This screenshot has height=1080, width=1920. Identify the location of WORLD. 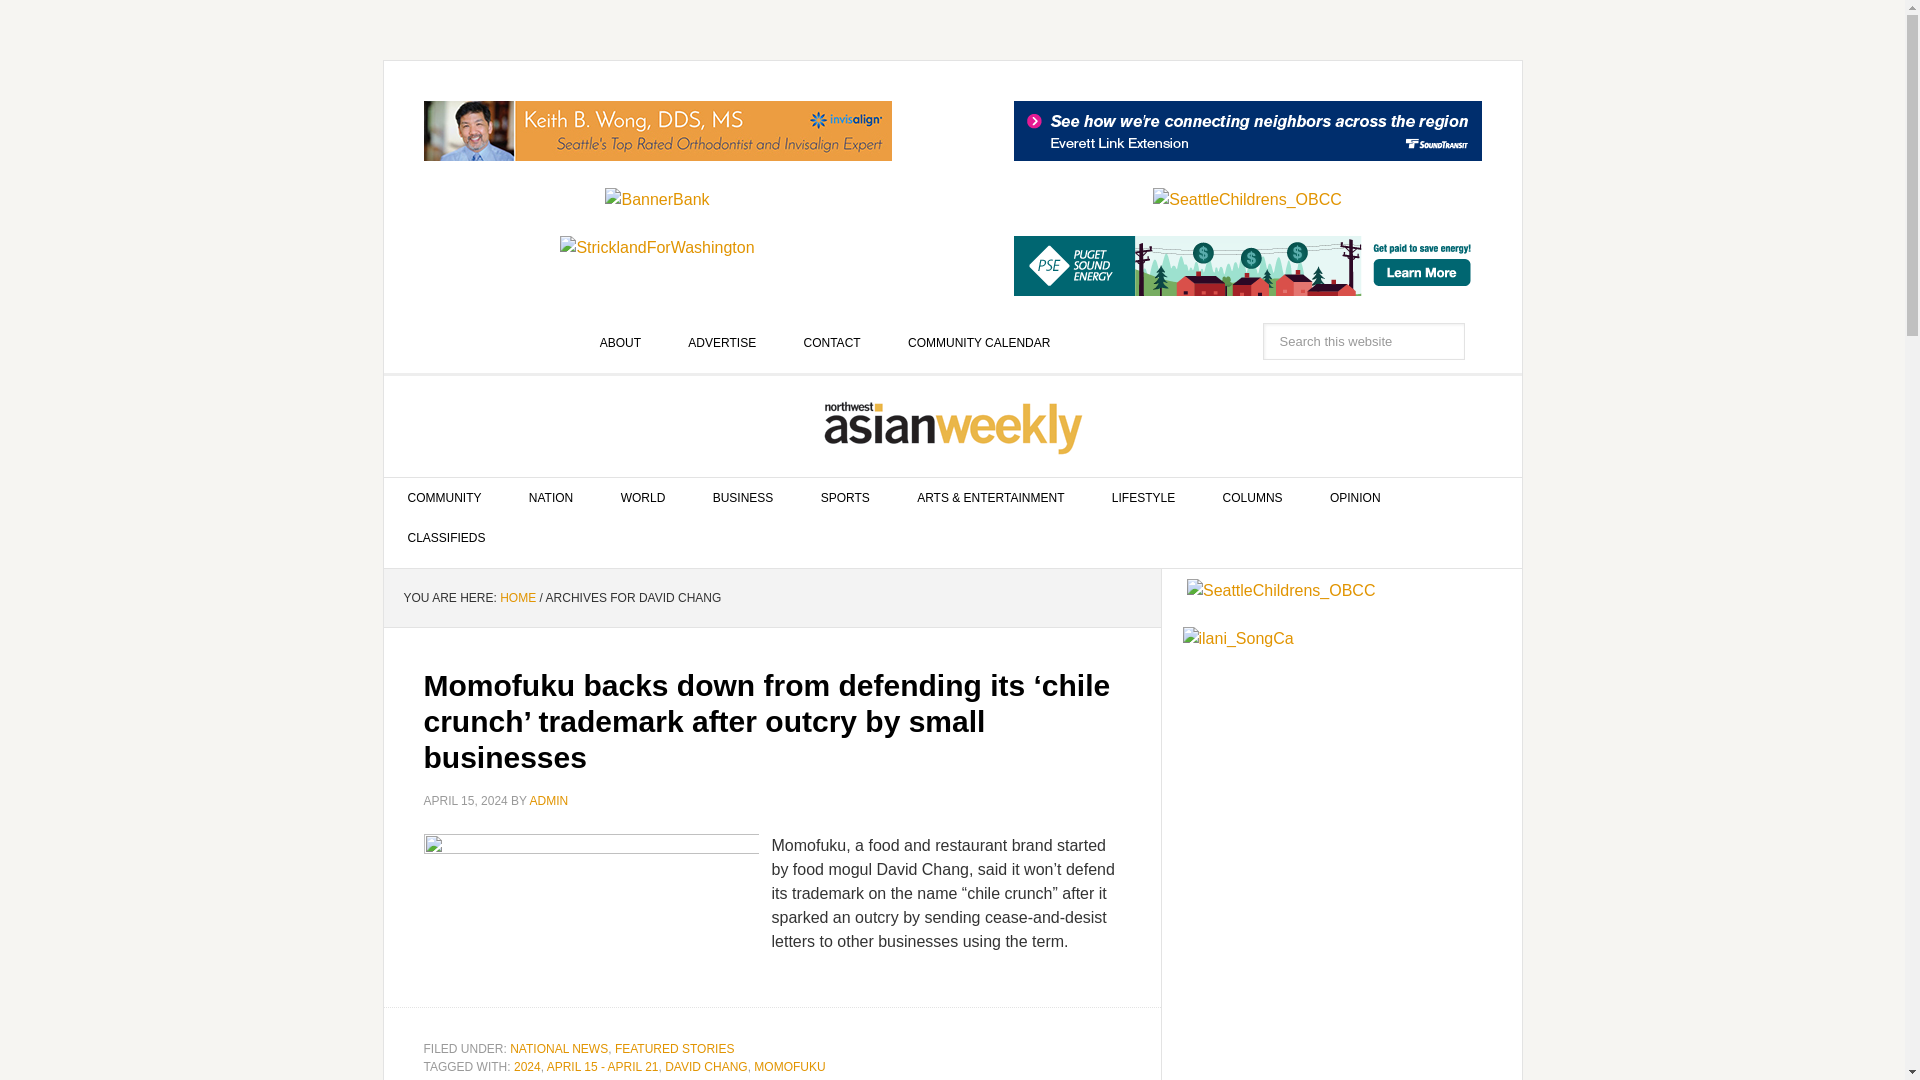
(643, 498).